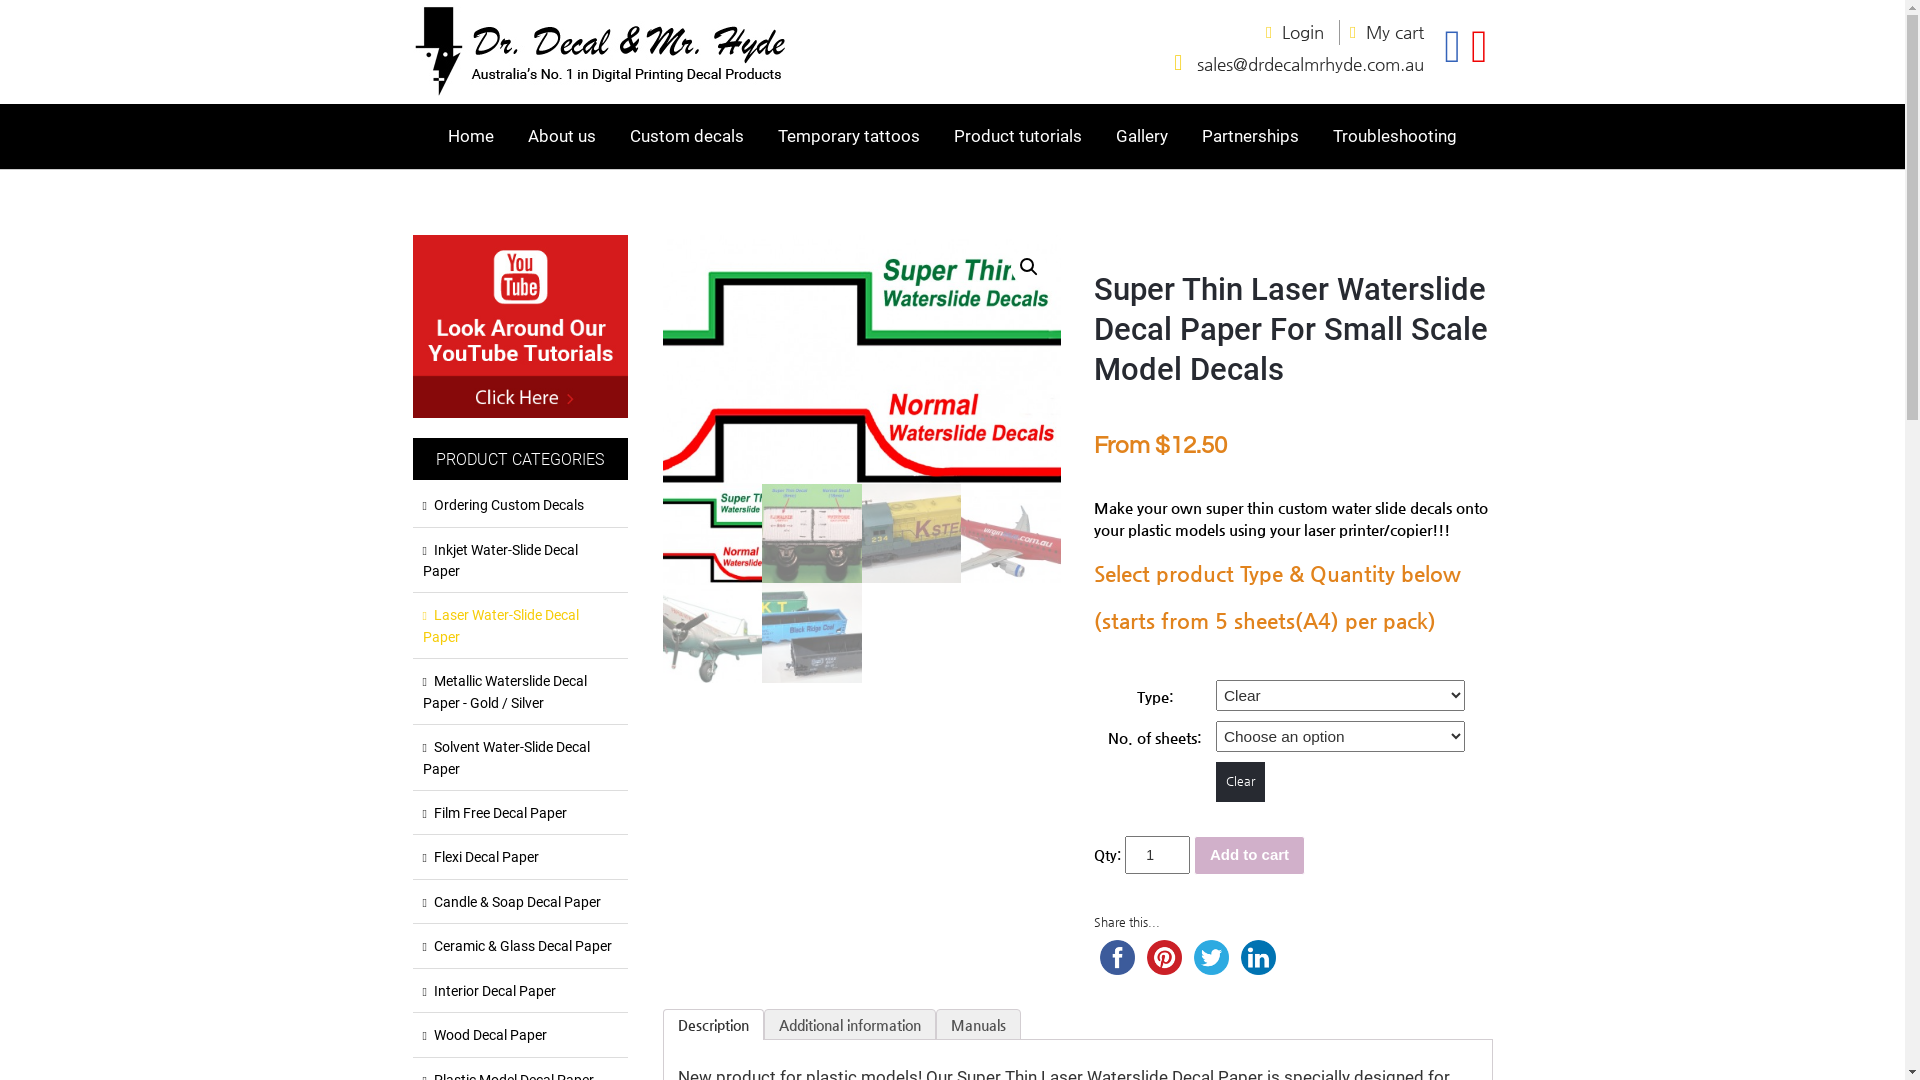 This screenshot has height=1080, width=1920. Describe the element at coordinates (520, 506) in the screenshot. I see `Ordering Custom Decals` at that location.